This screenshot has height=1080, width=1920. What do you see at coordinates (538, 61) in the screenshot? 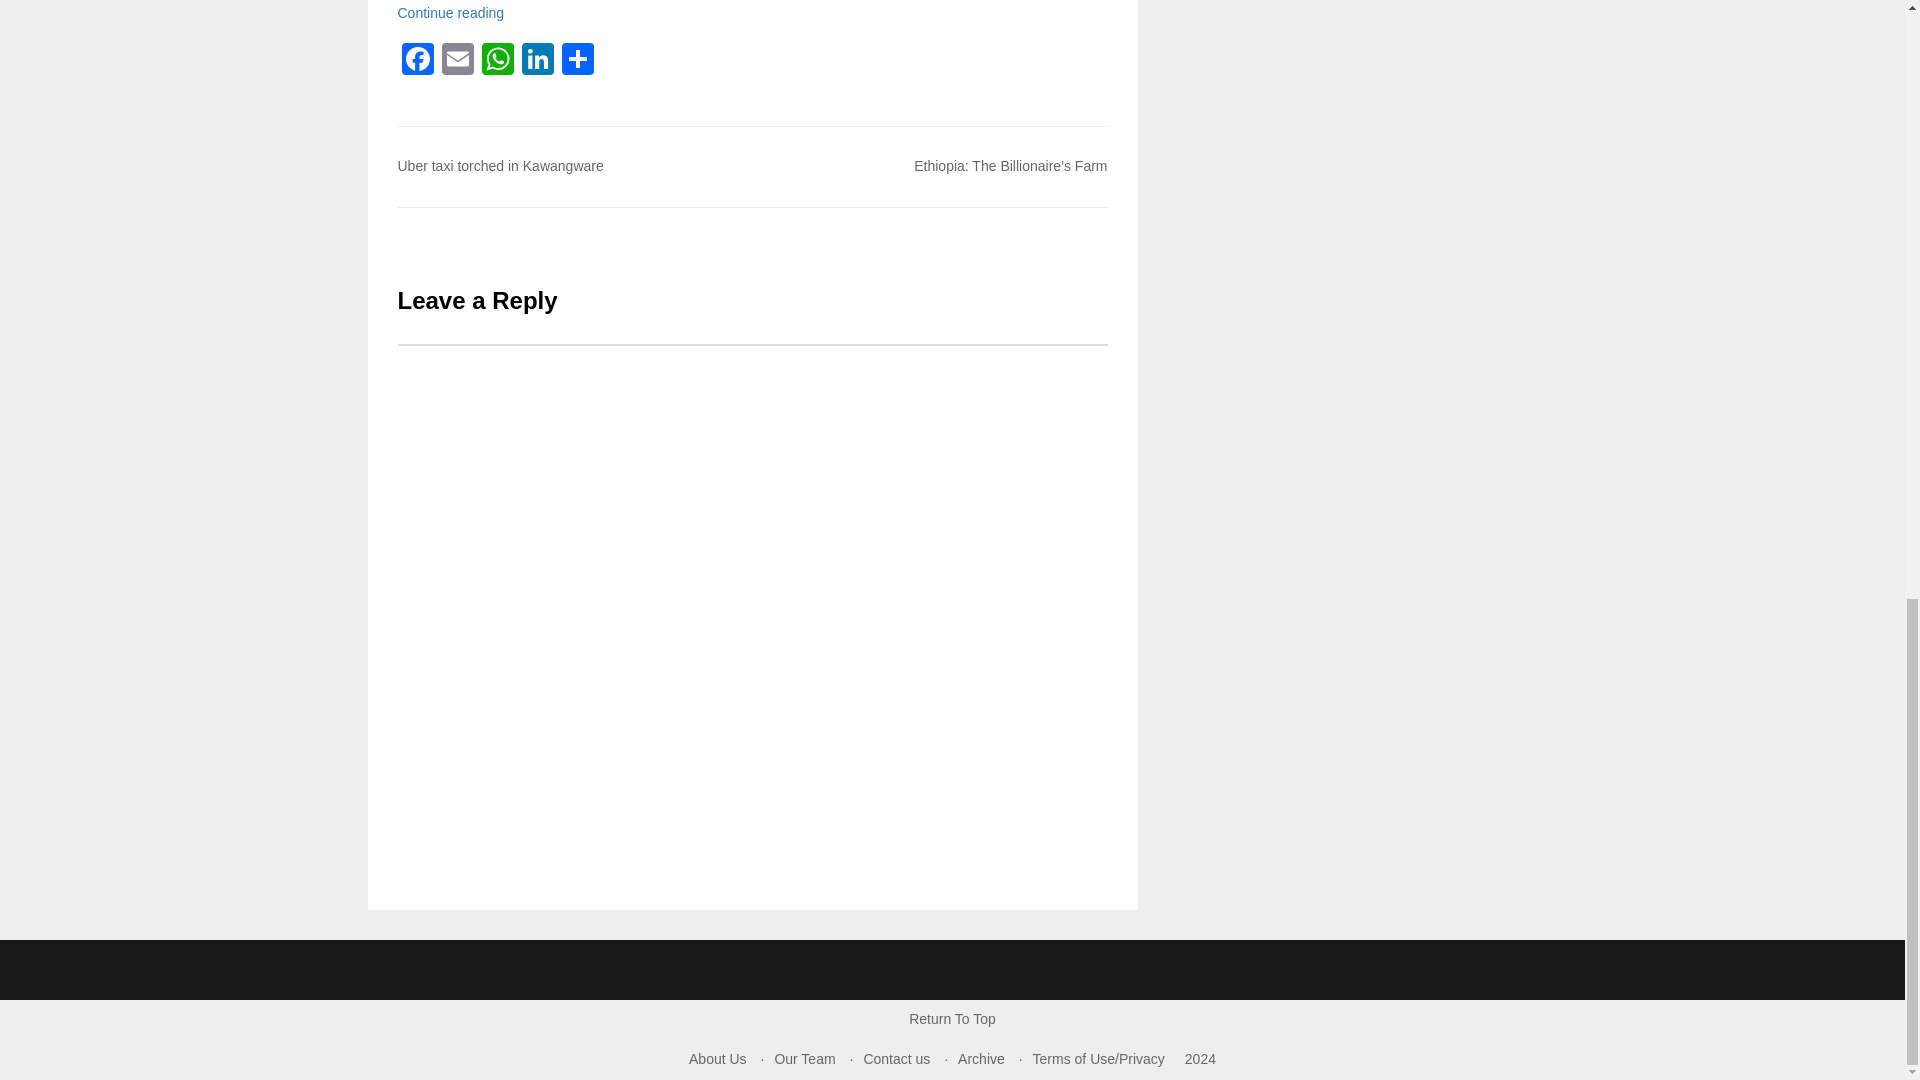
I see `LinkedIn` at bounding box center [538, 61].